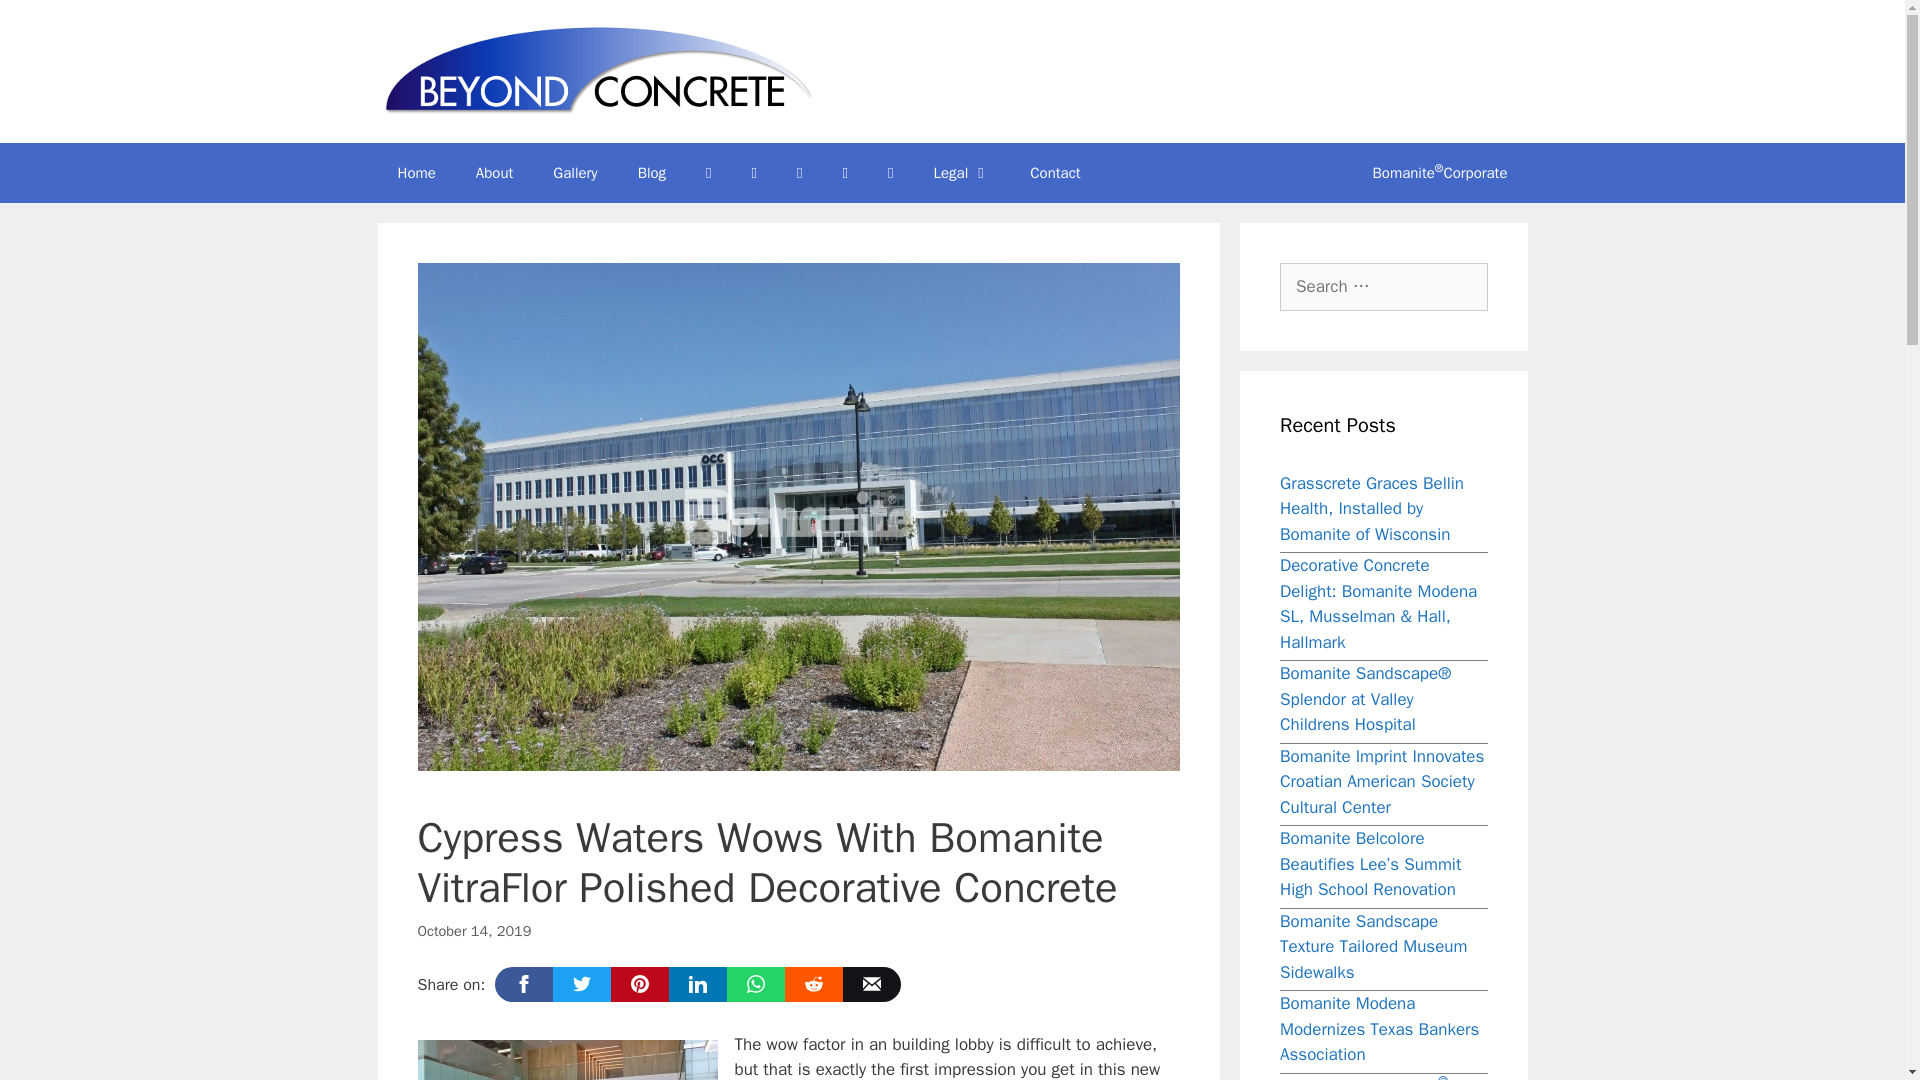 This screenshot has height=1080, width=1920. What do you see at coordinates (494, 172) in the screenshot?
I see `About` at bounding box center [494, 172].